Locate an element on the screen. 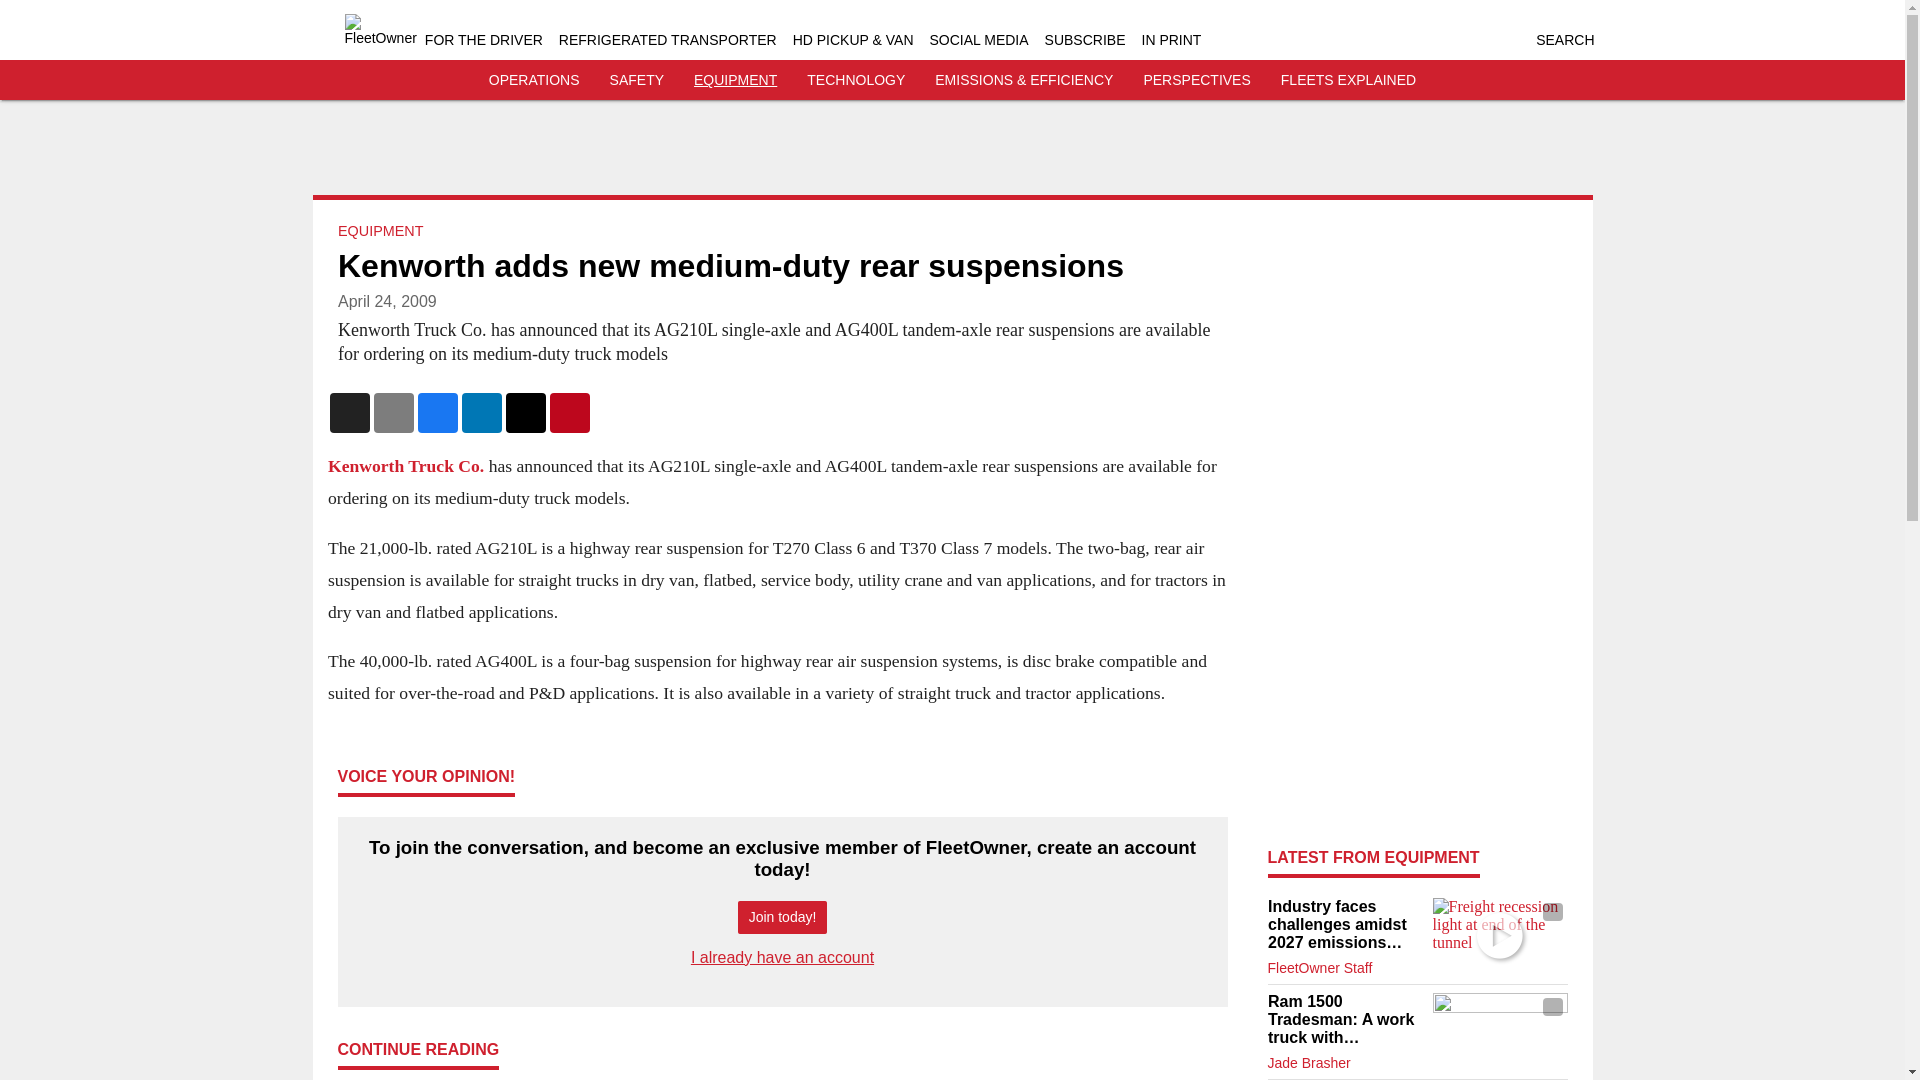  Join today! is located at coordinates (782, 917).